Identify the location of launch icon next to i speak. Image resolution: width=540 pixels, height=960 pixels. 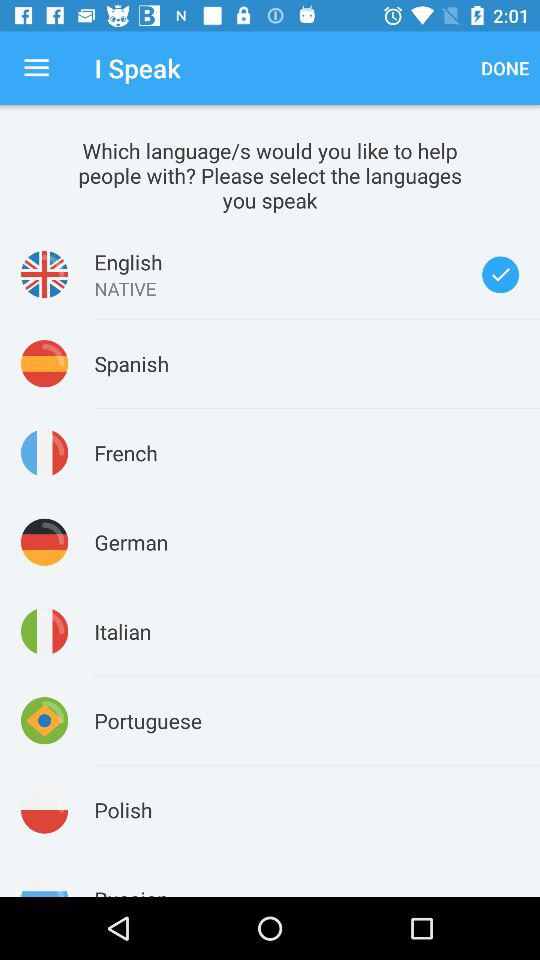
(505, 68).